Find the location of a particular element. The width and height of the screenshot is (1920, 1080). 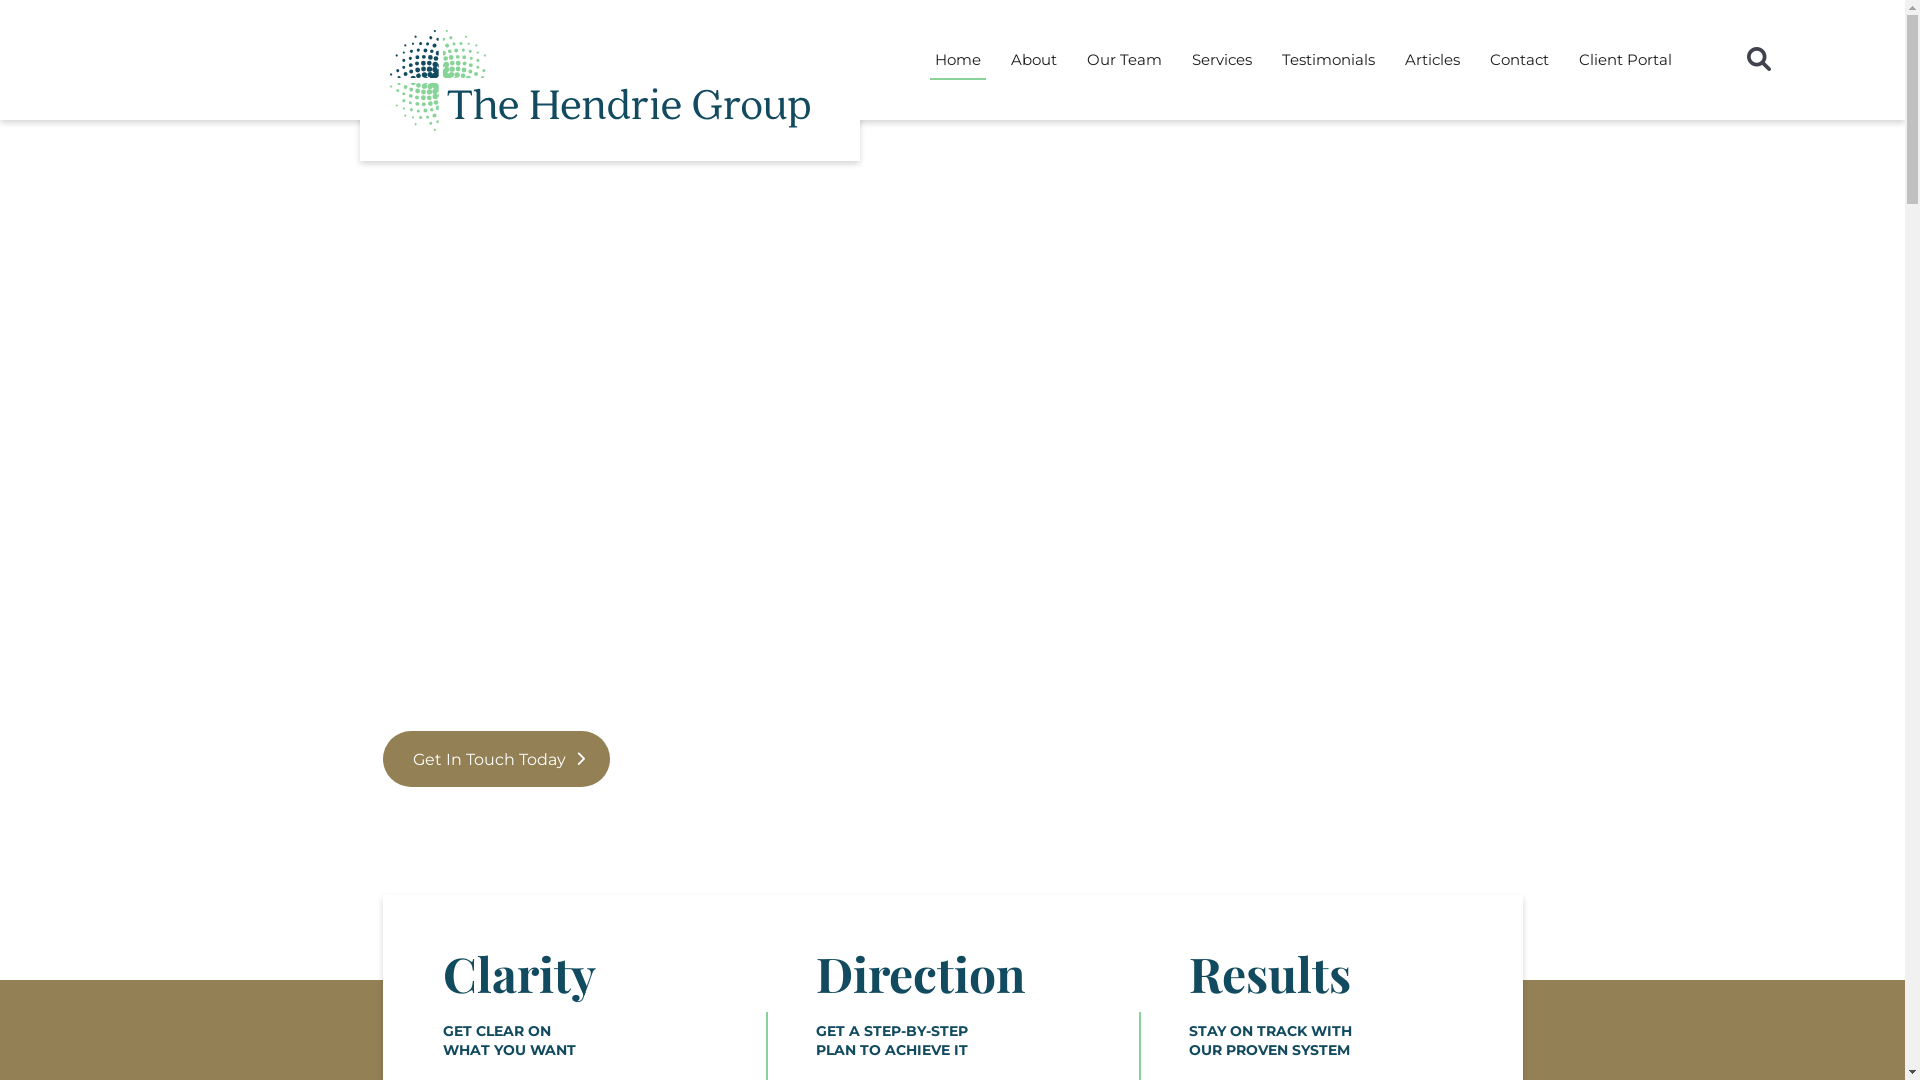

Home is located at coordinates (958, 60).